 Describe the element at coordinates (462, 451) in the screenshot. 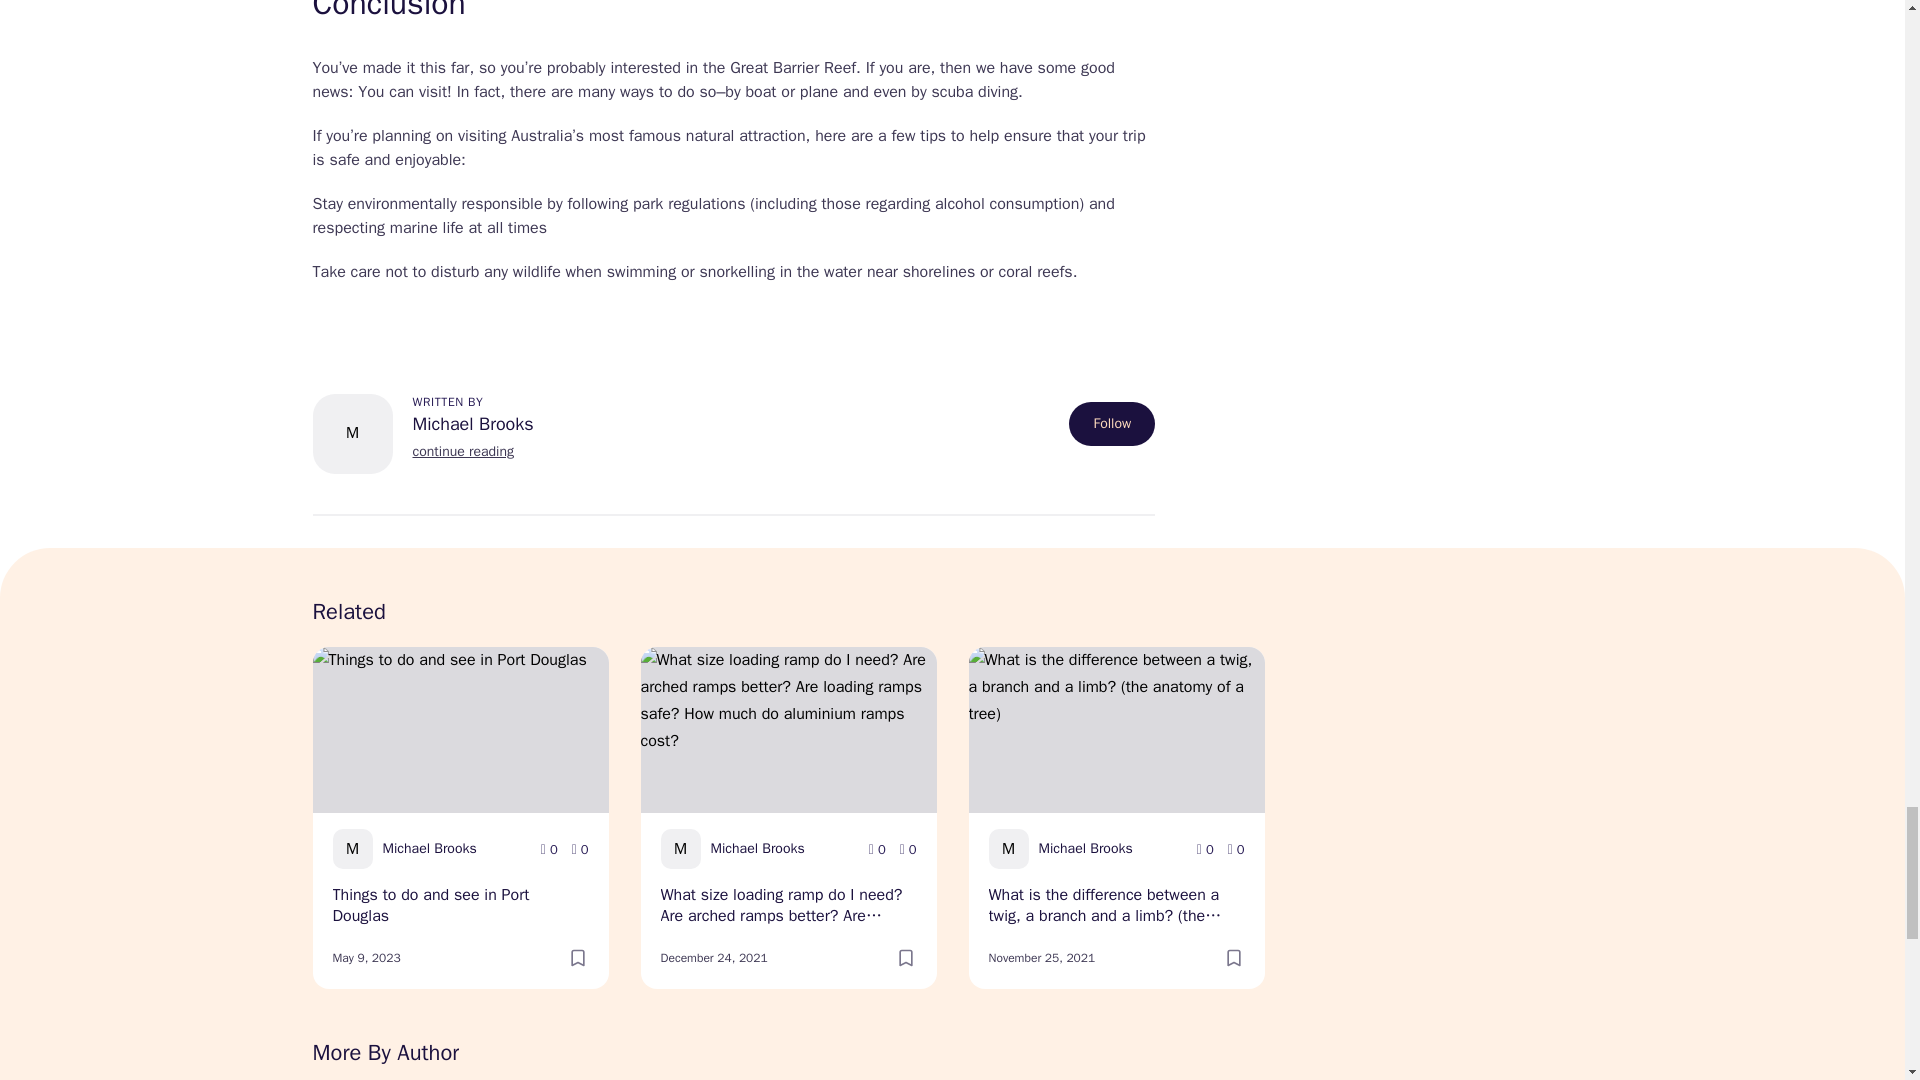

I see `continue reading` at that location.